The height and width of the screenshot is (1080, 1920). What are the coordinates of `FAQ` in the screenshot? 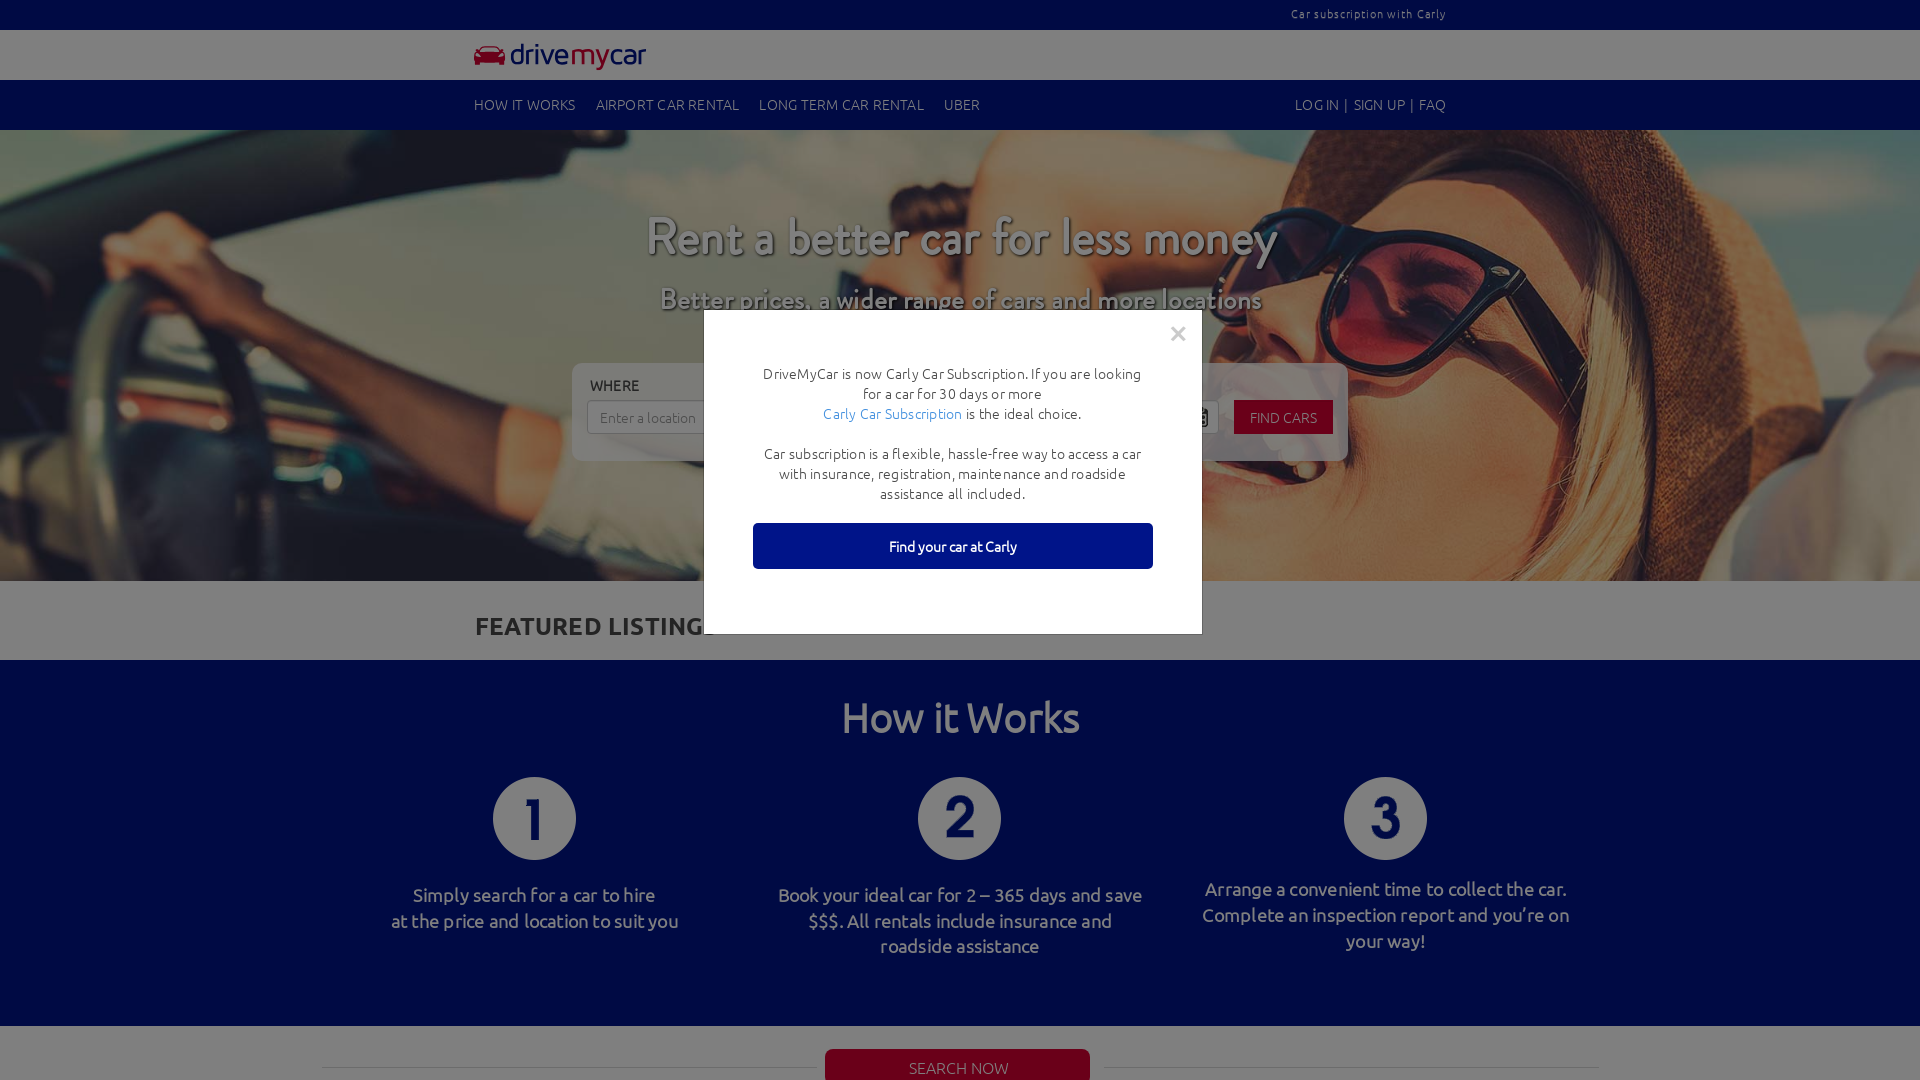 It's located at (1438, 104).